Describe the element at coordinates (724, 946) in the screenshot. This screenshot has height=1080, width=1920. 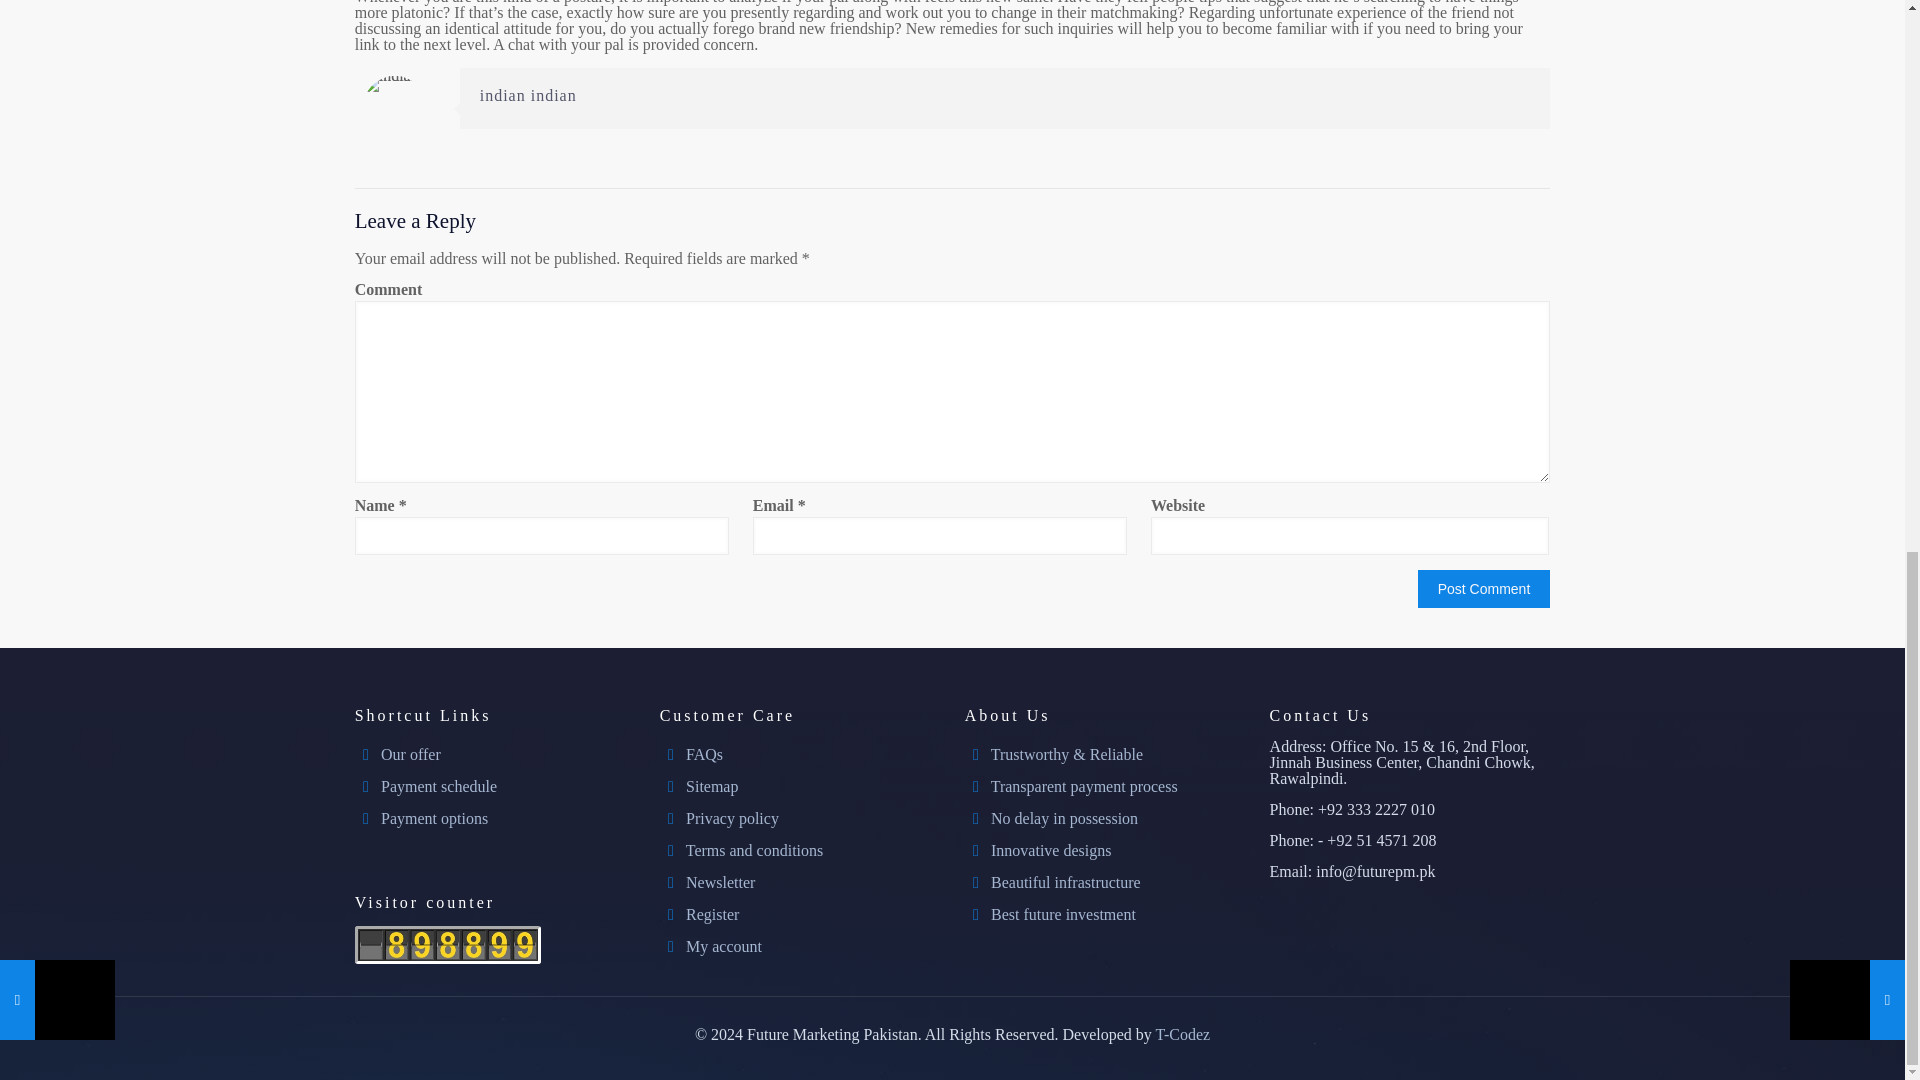
I see `My account` at that location.